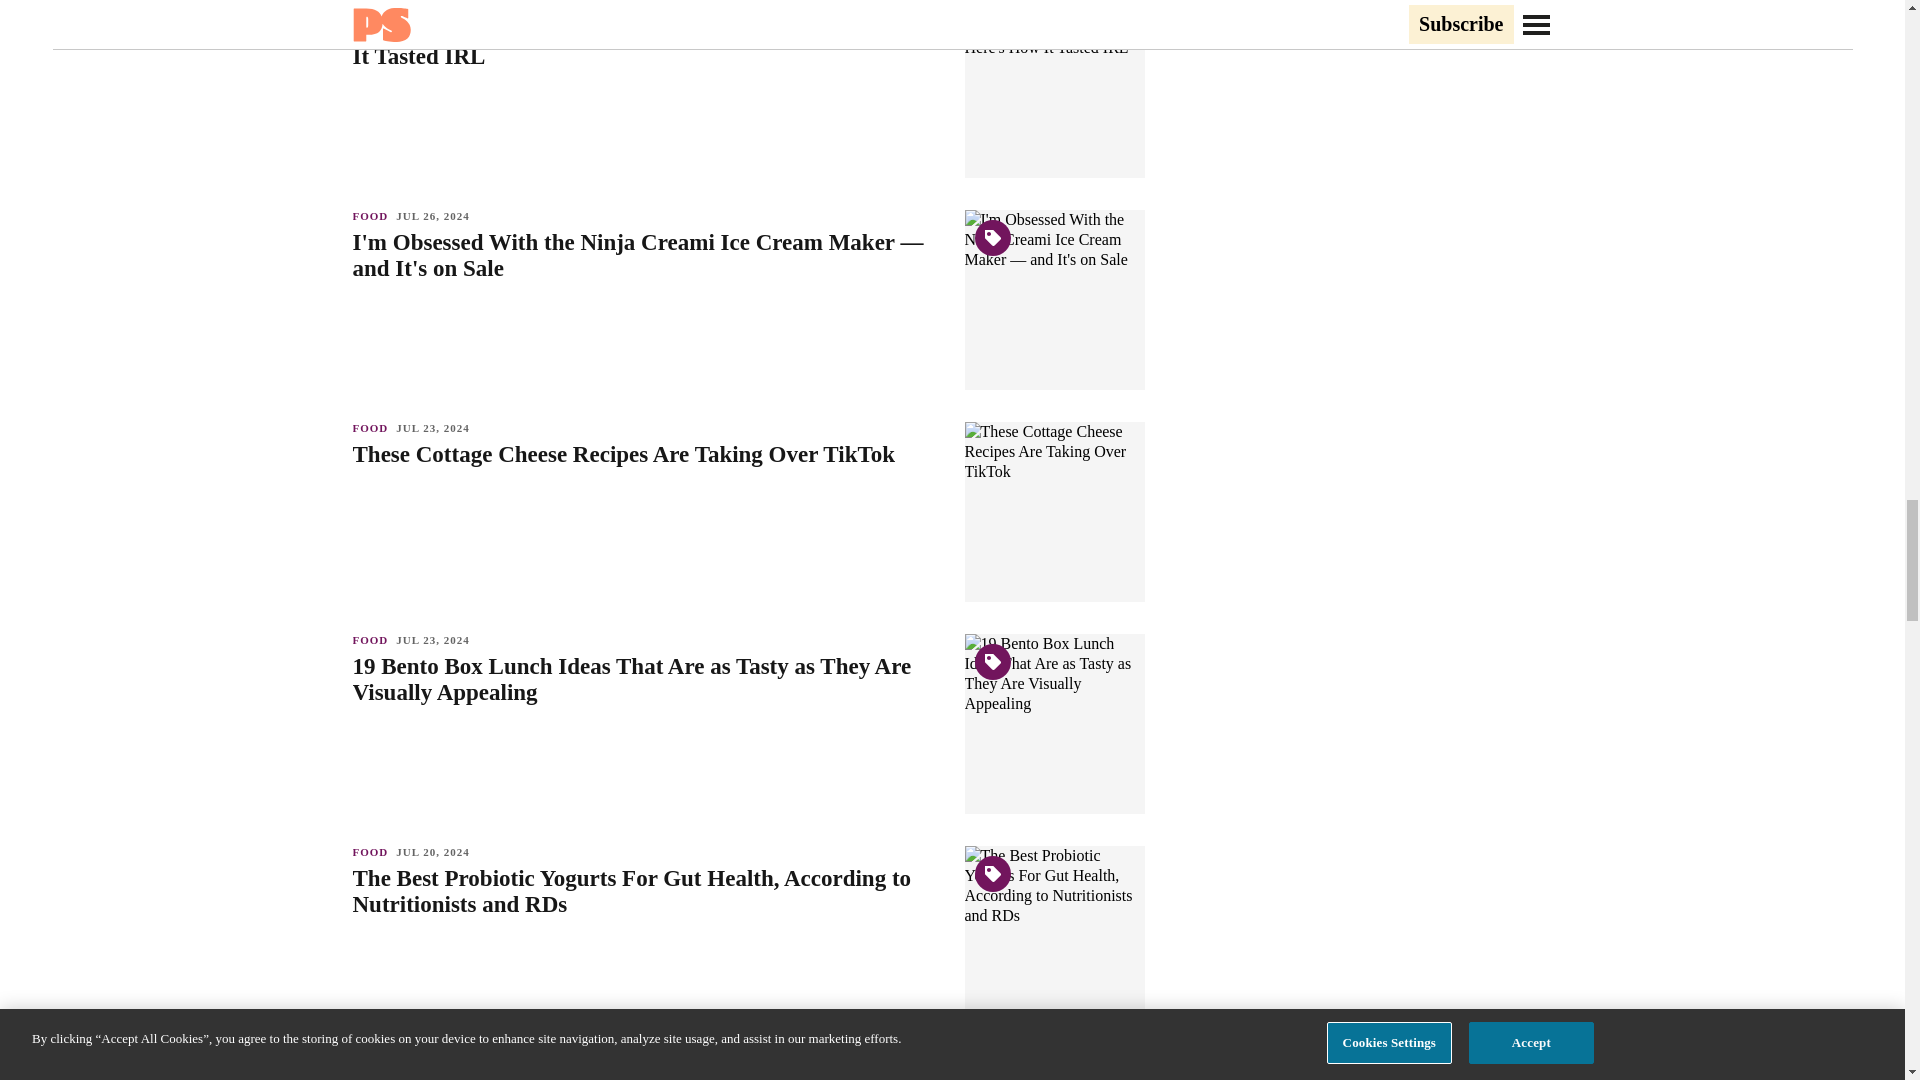 This screenshot has width=1920, height=1080. I want to click on RECIPE, so click(379, 4).